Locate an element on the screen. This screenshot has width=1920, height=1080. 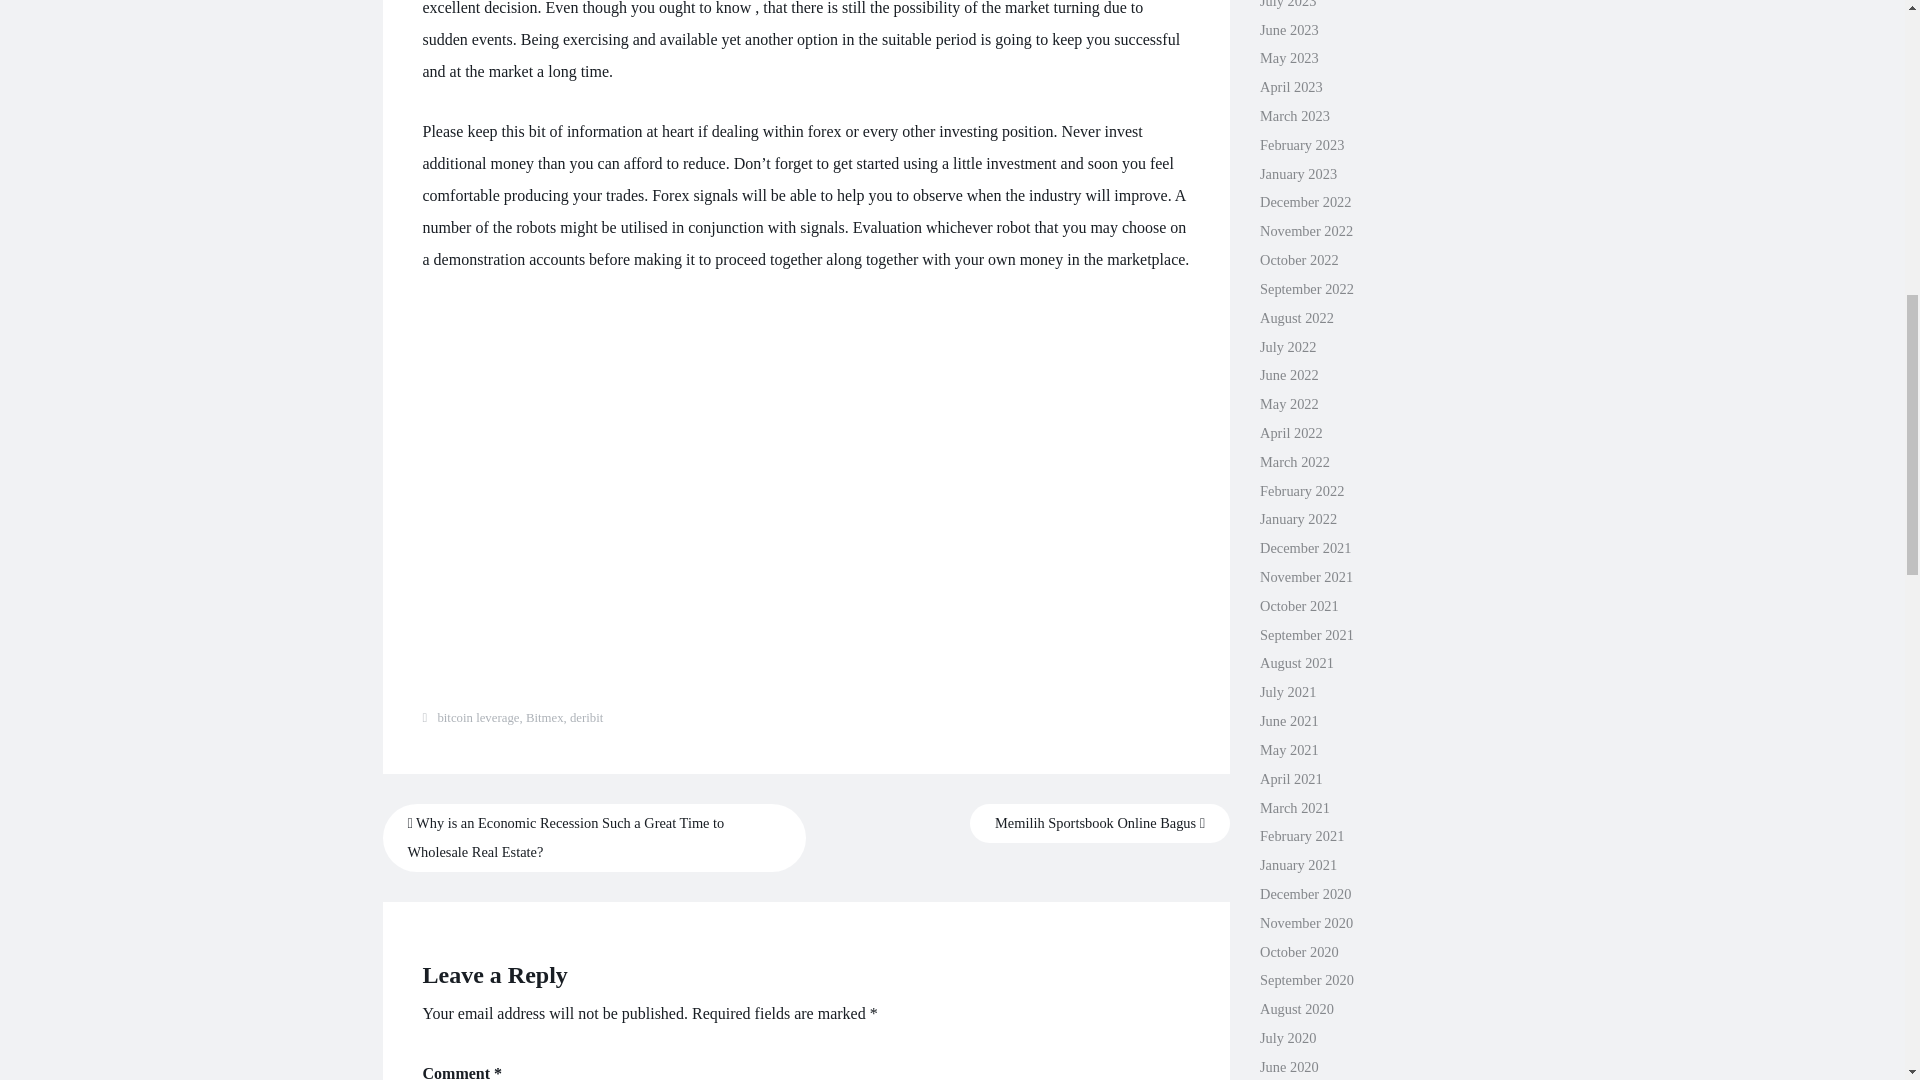
June 2023 is located at coordinates (1289, 29).